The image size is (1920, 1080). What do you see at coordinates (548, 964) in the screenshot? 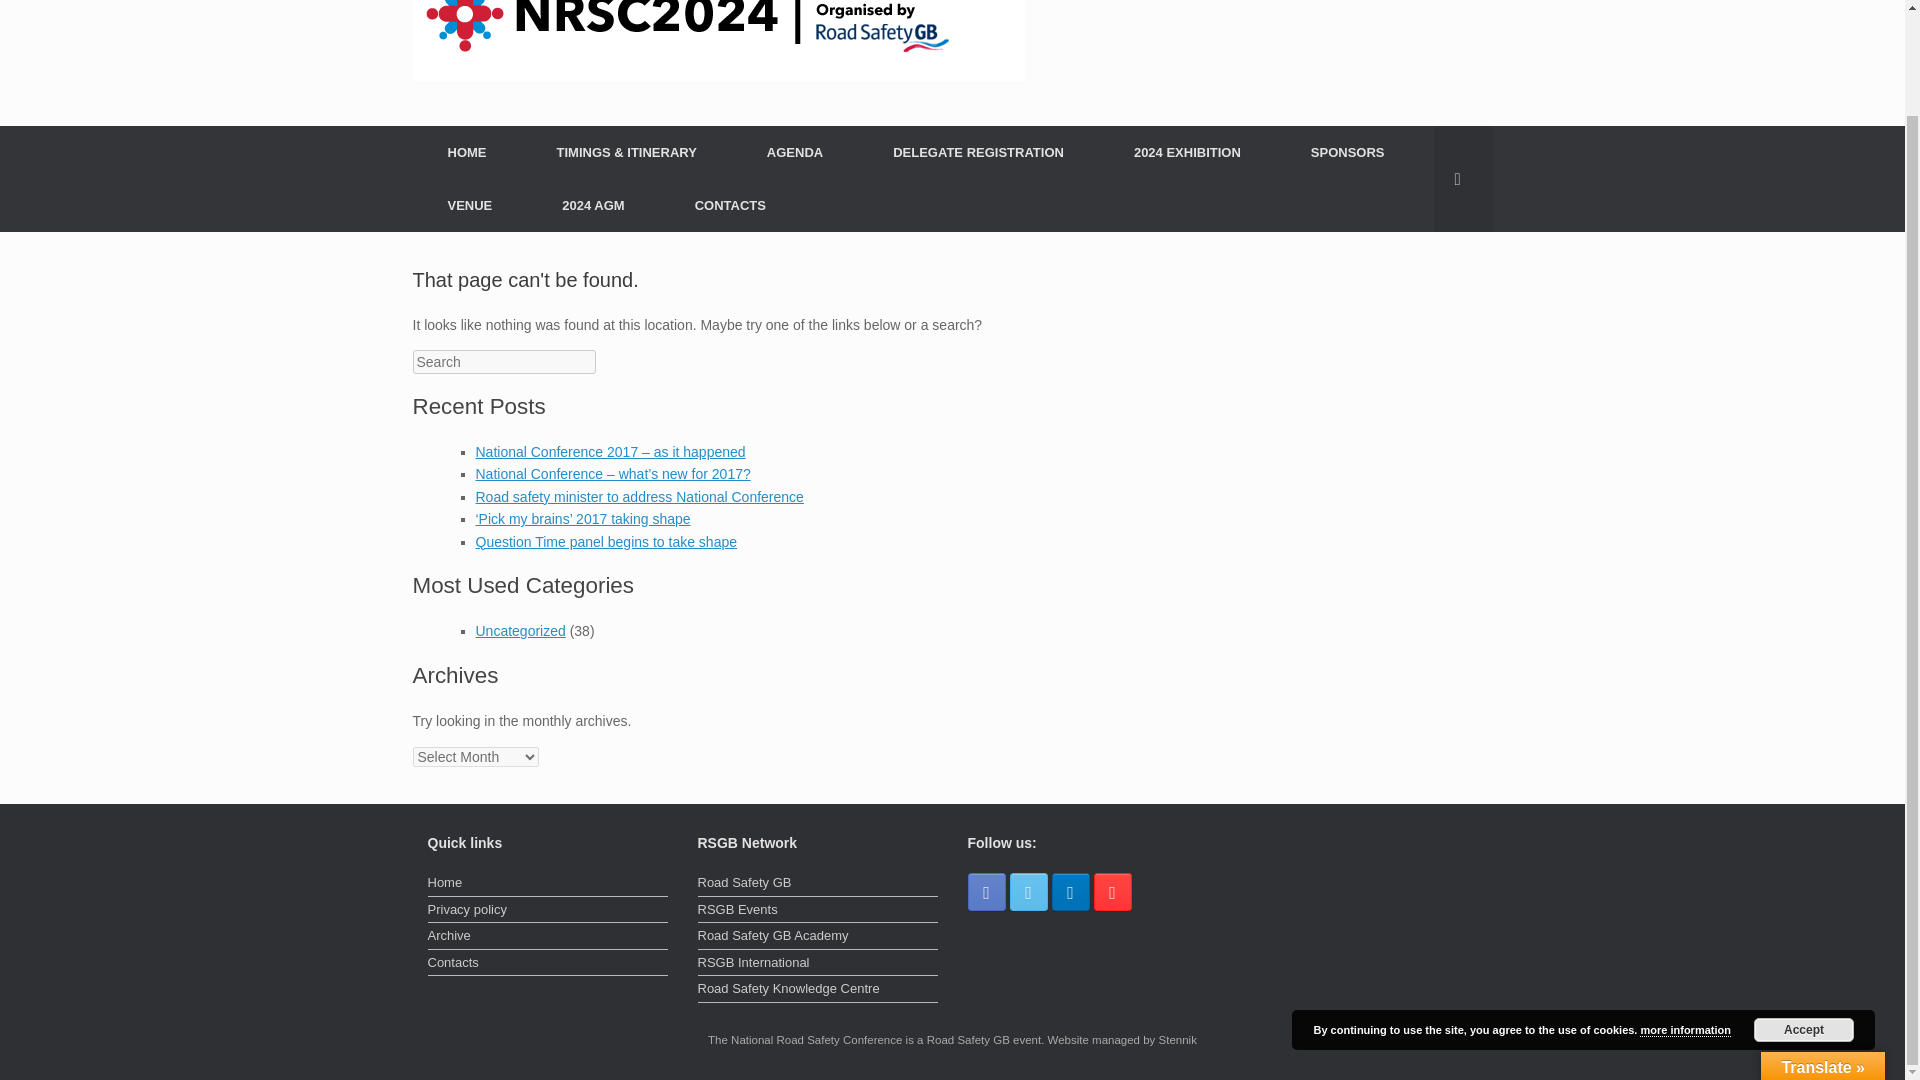
I see `Contacts` at bounding box center [548, 964].